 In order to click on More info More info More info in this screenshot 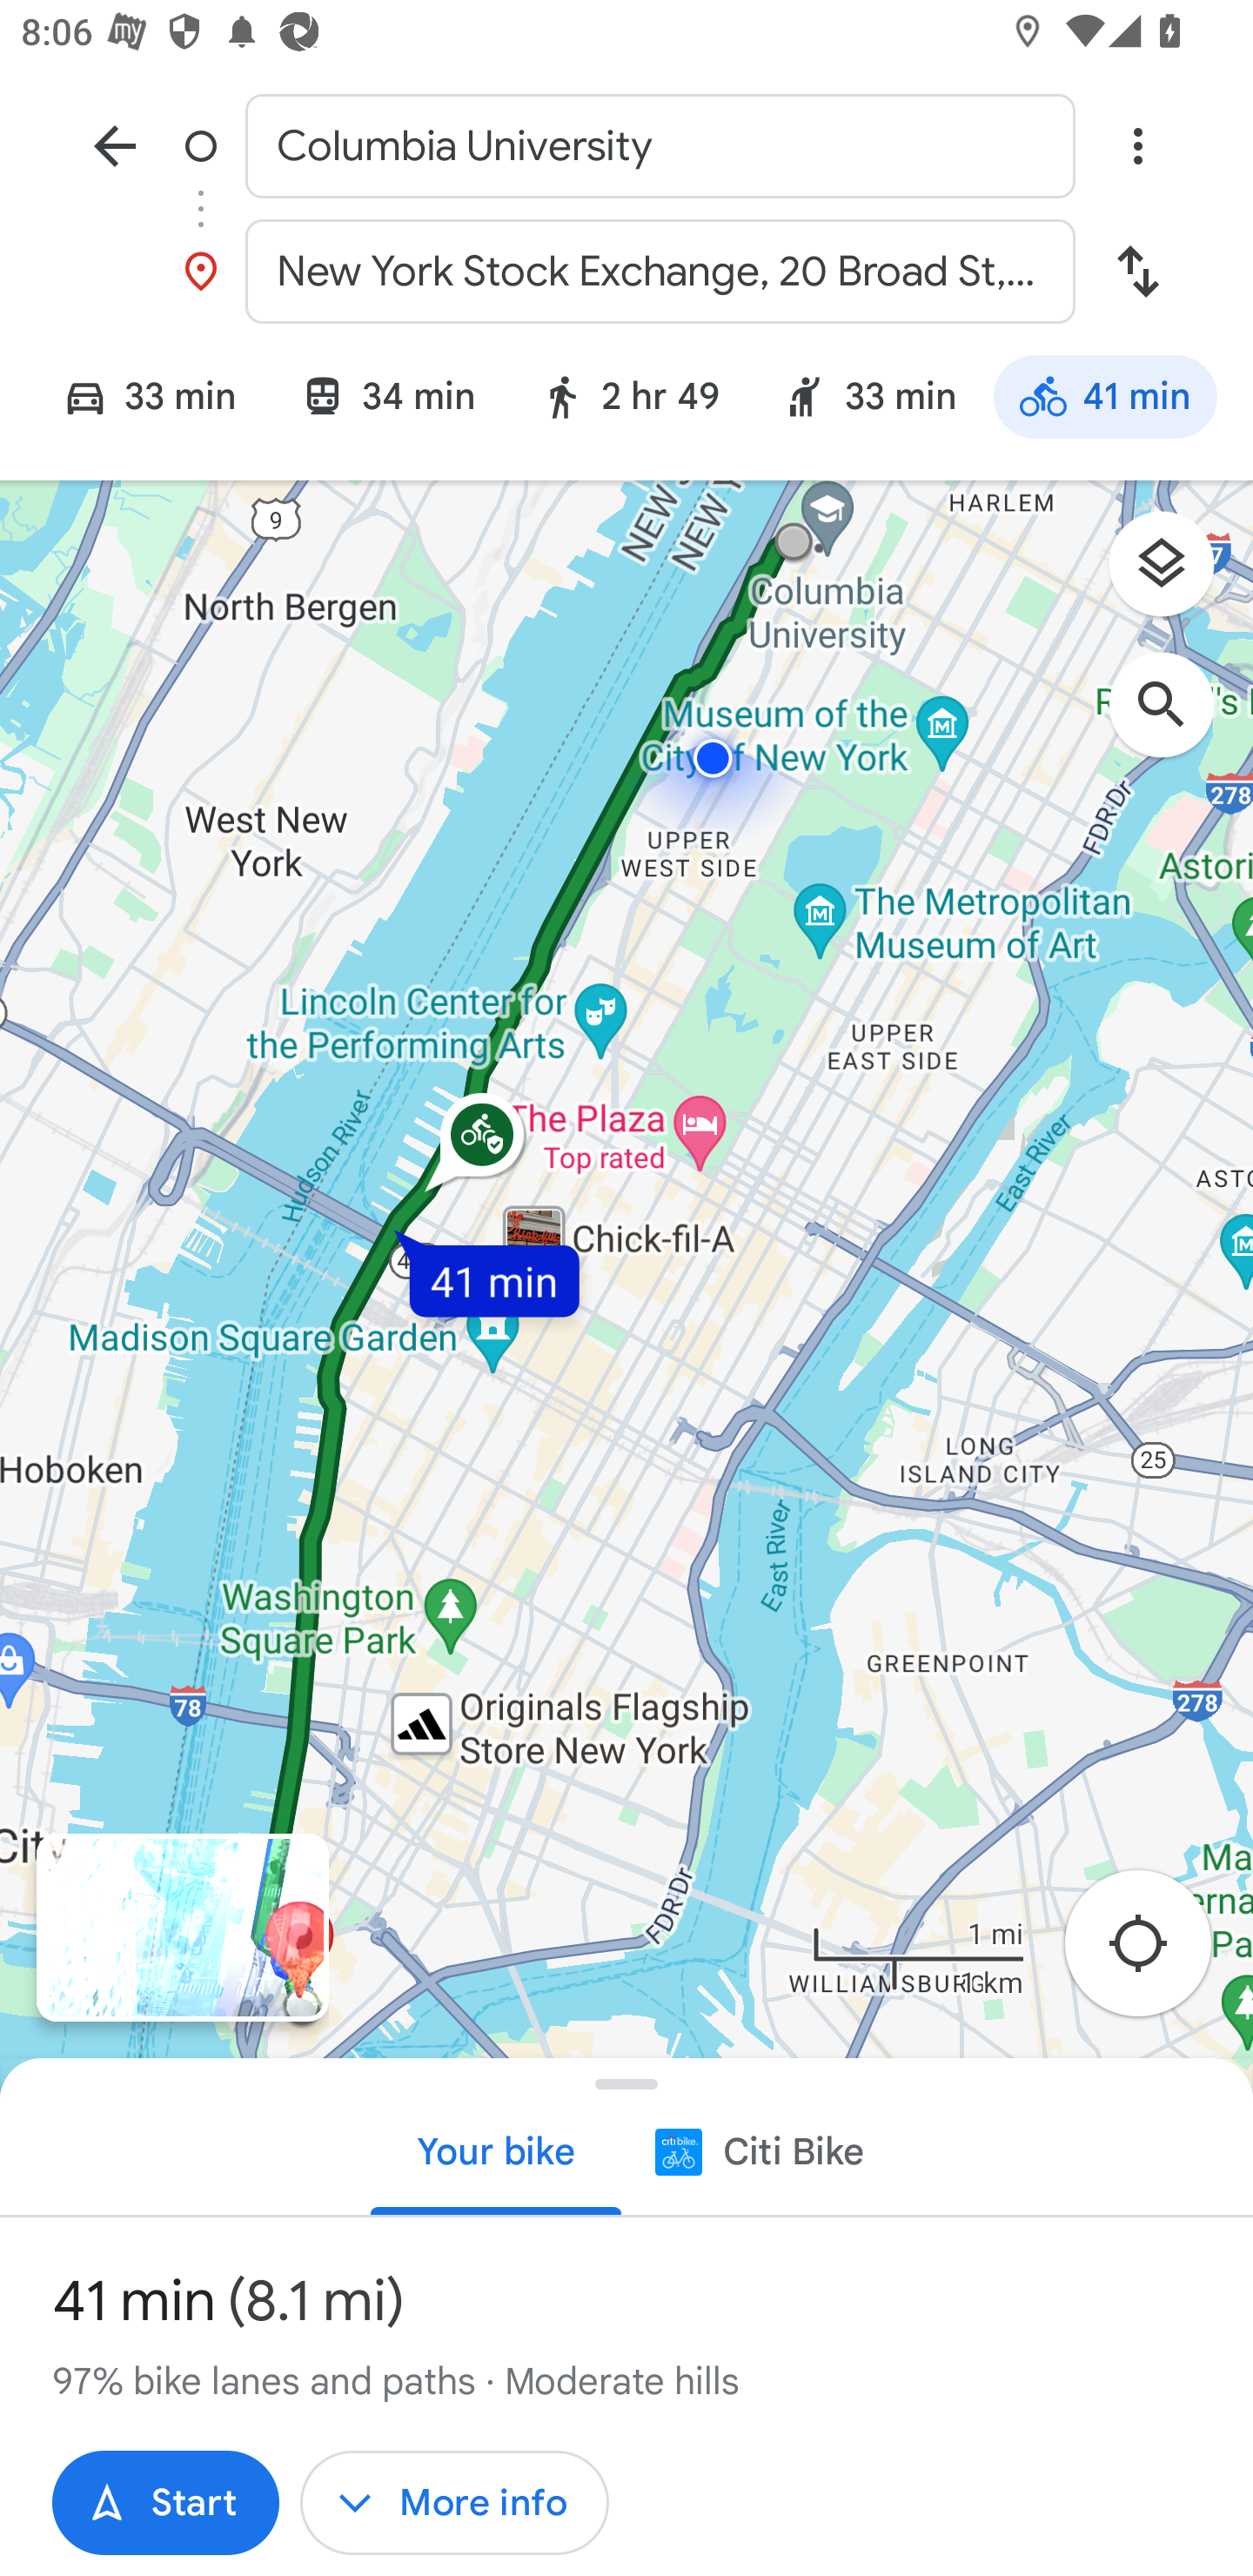, I will do `click(454, 2503)`.